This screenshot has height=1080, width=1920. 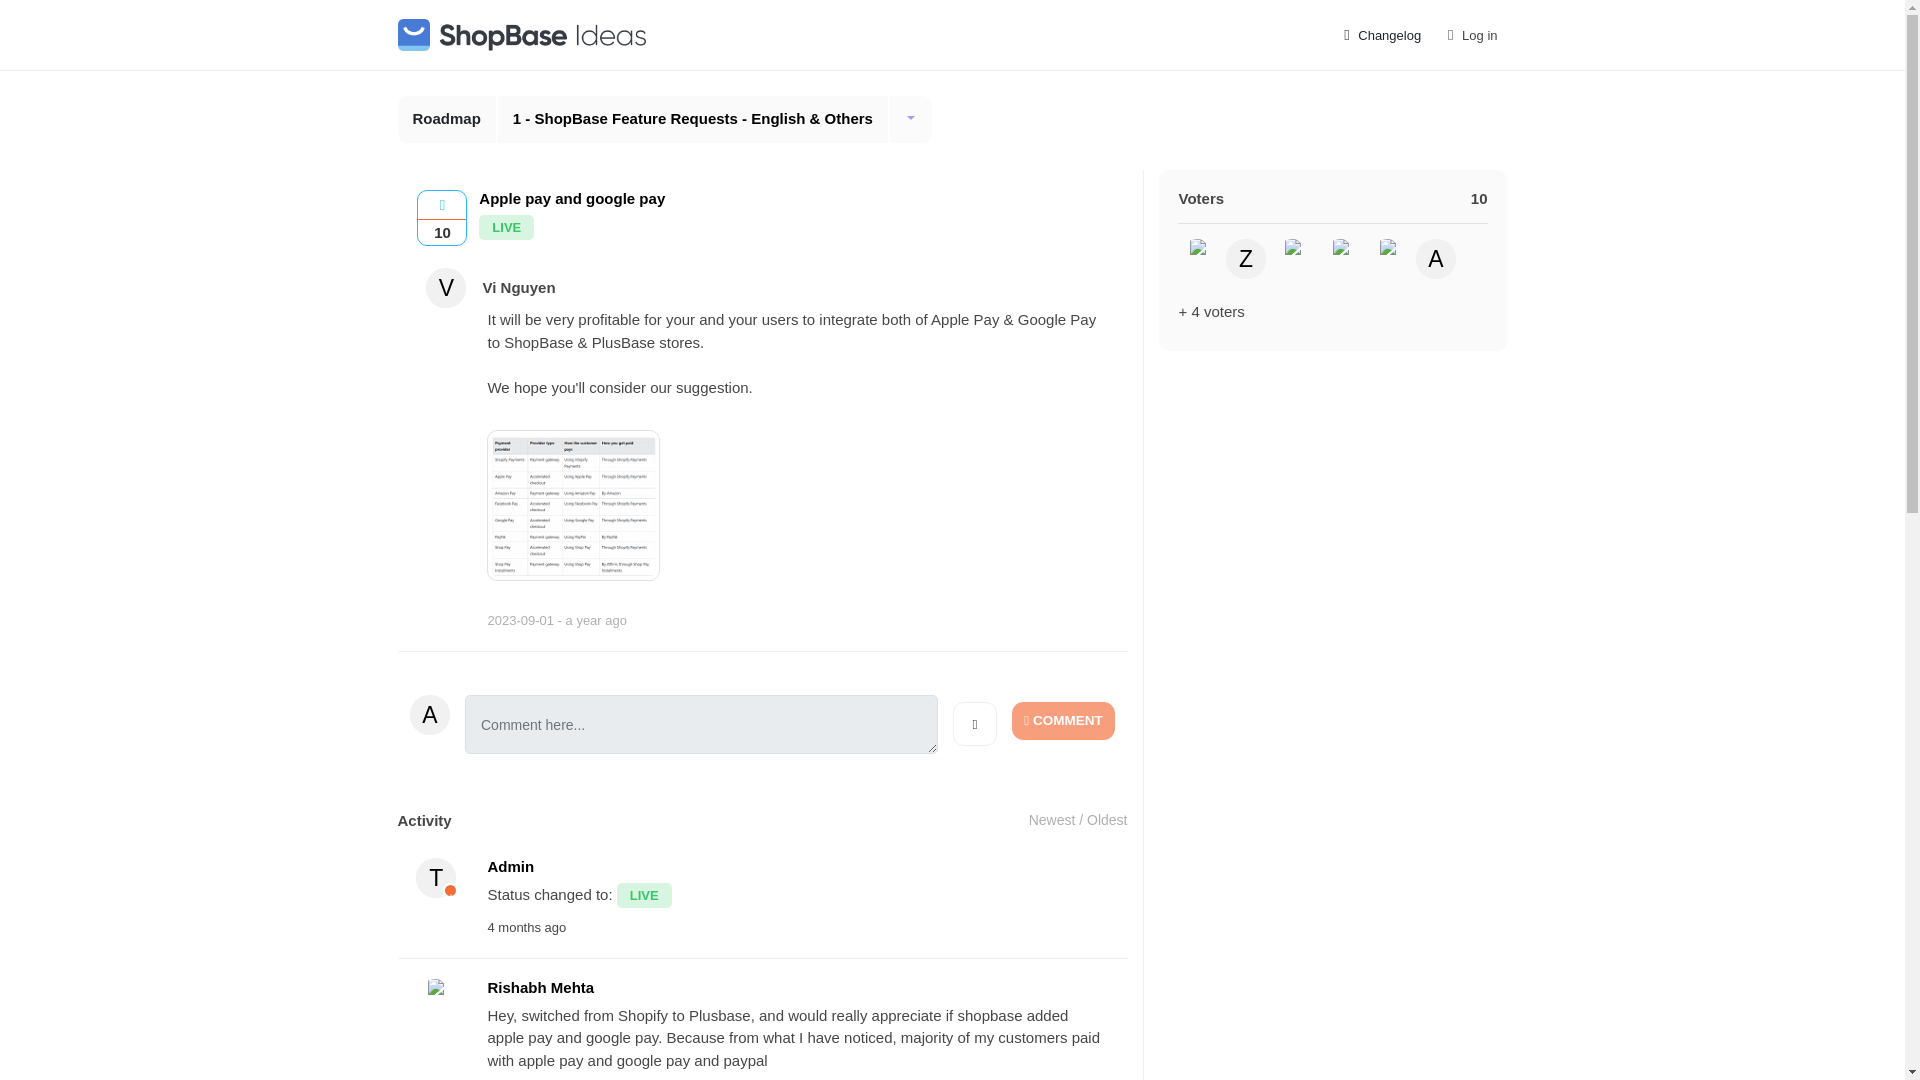 I want to click on COMMENT, so click(x=1063, y=720).